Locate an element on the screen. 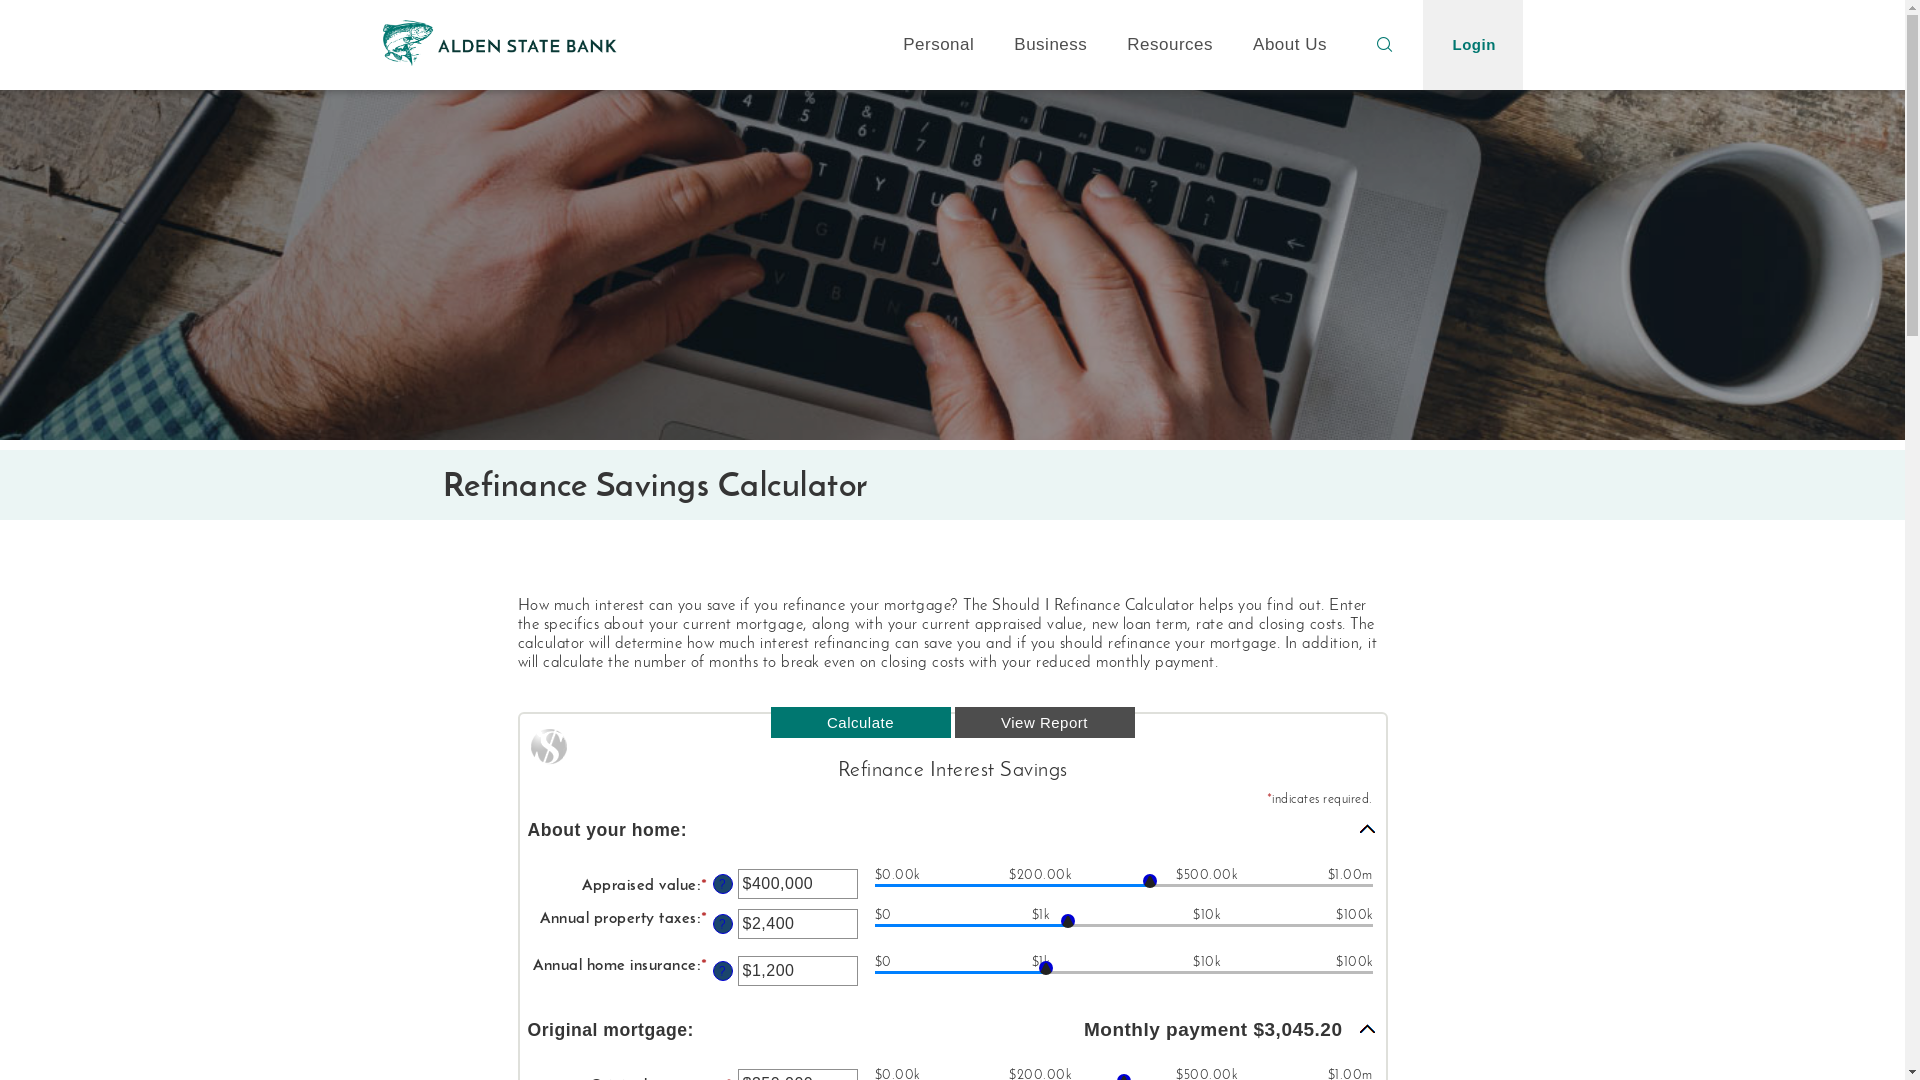  Appraised value slider is located at coordinates (1123, 889).